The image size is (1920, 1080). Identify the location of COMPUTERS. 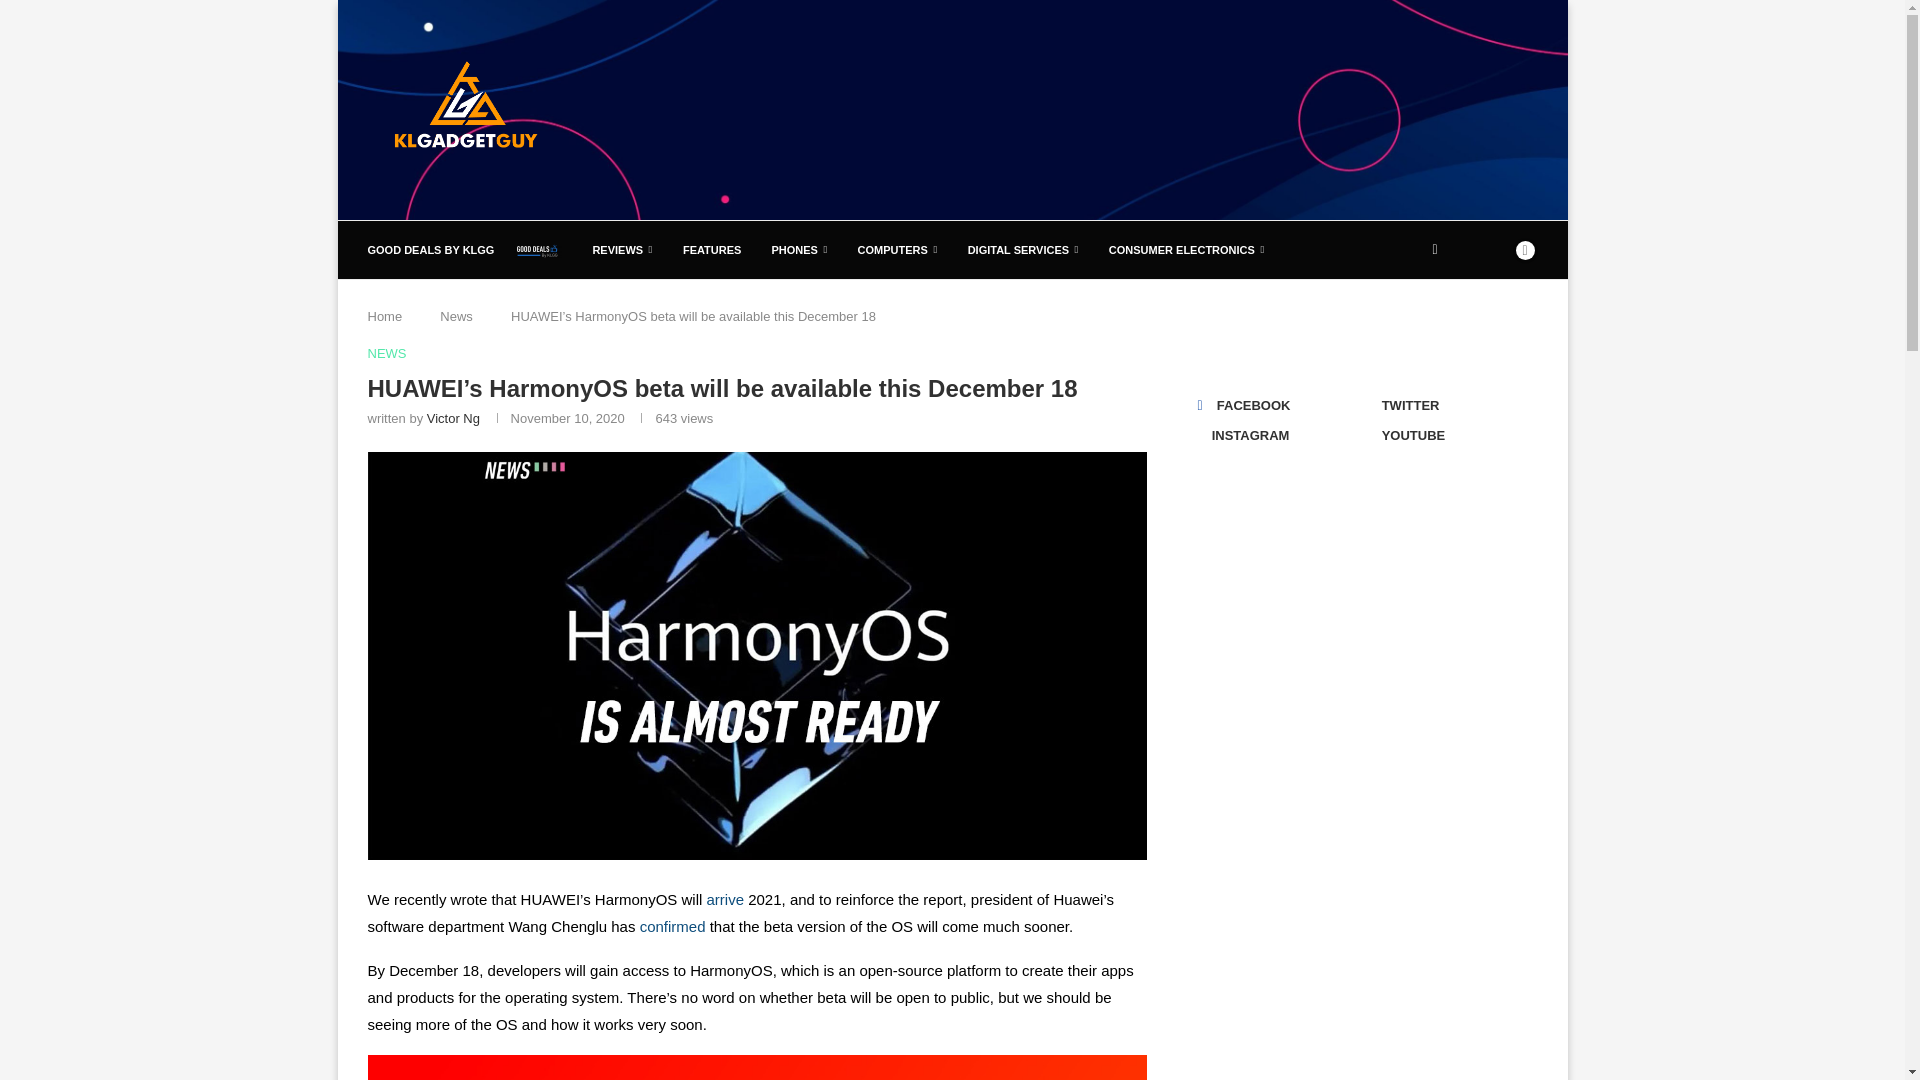
(898, 250).